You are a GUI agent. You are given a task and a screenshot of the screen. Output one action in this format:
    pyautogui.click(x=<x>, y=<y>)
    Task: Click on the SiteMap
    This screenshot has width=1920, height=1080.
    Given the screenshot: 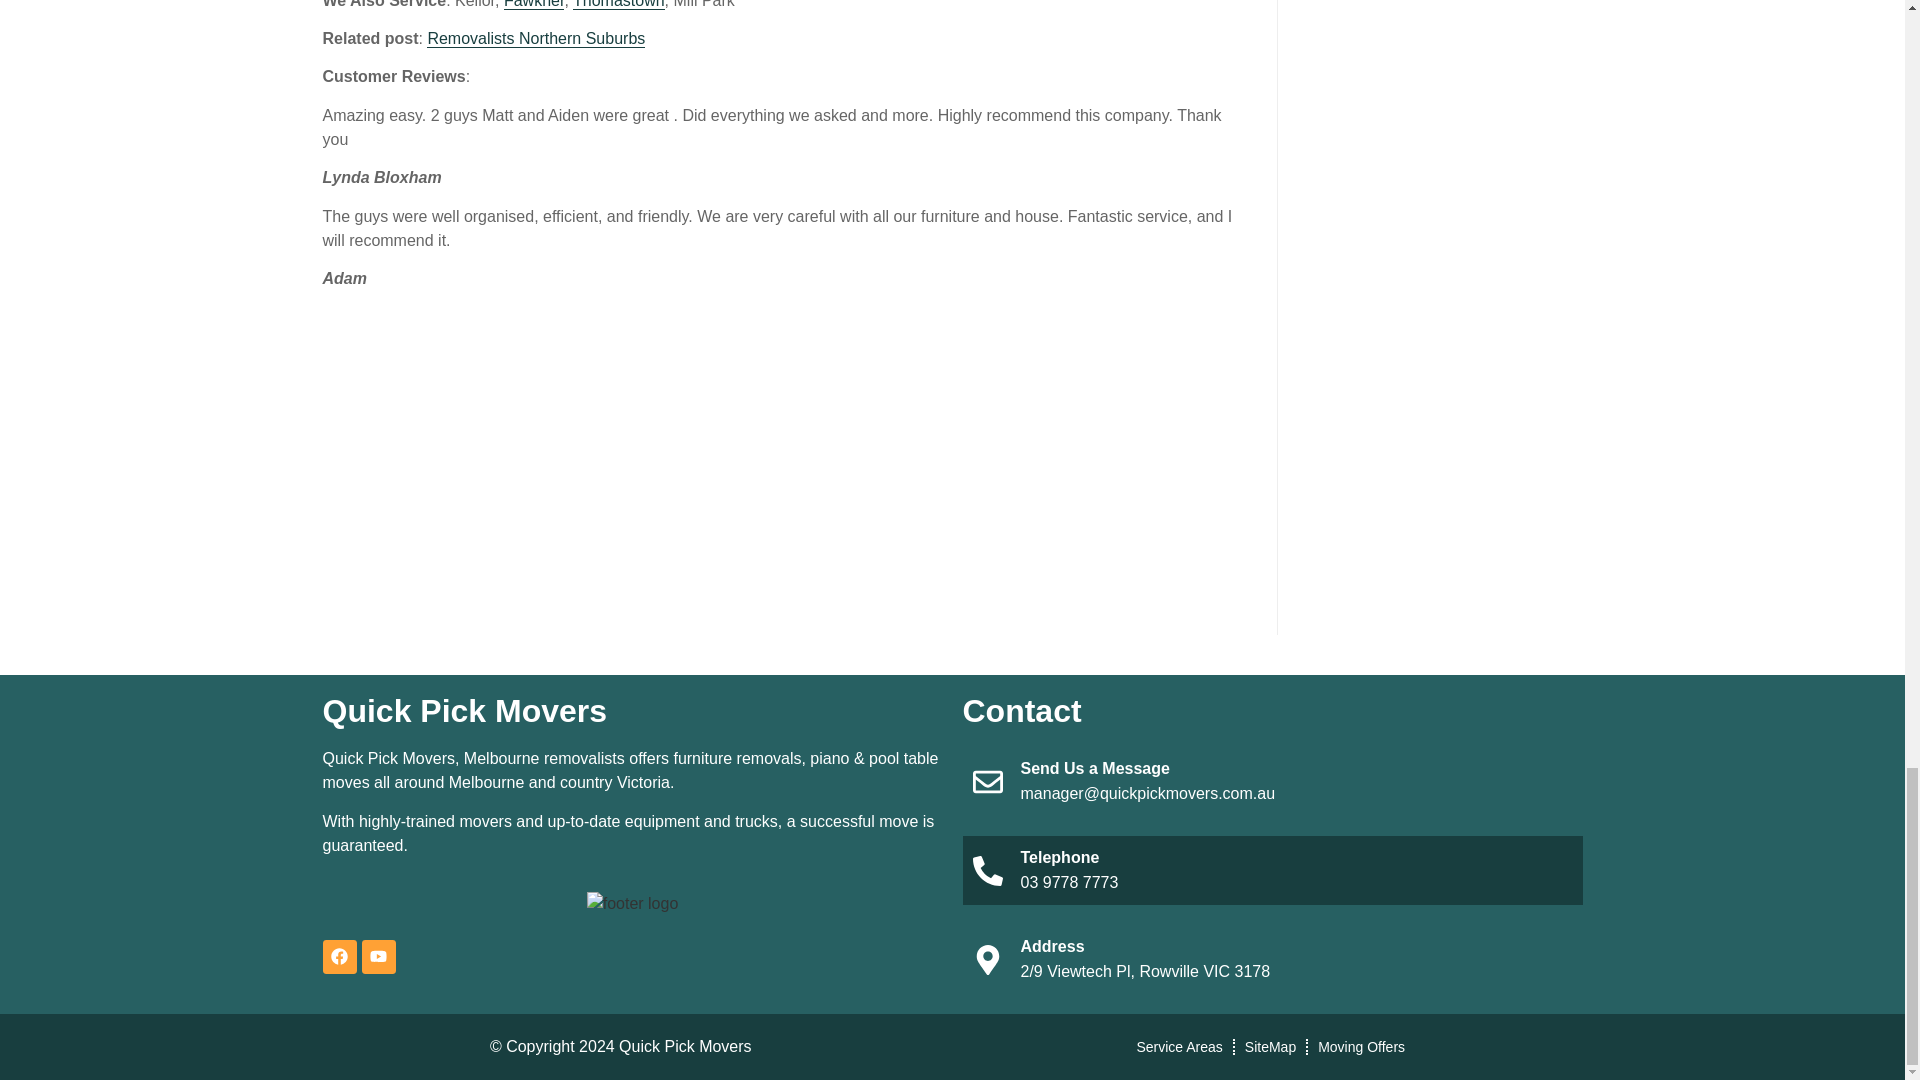 What is the action you would take?
    pyautogui.click(x=1270, y=1046)
    